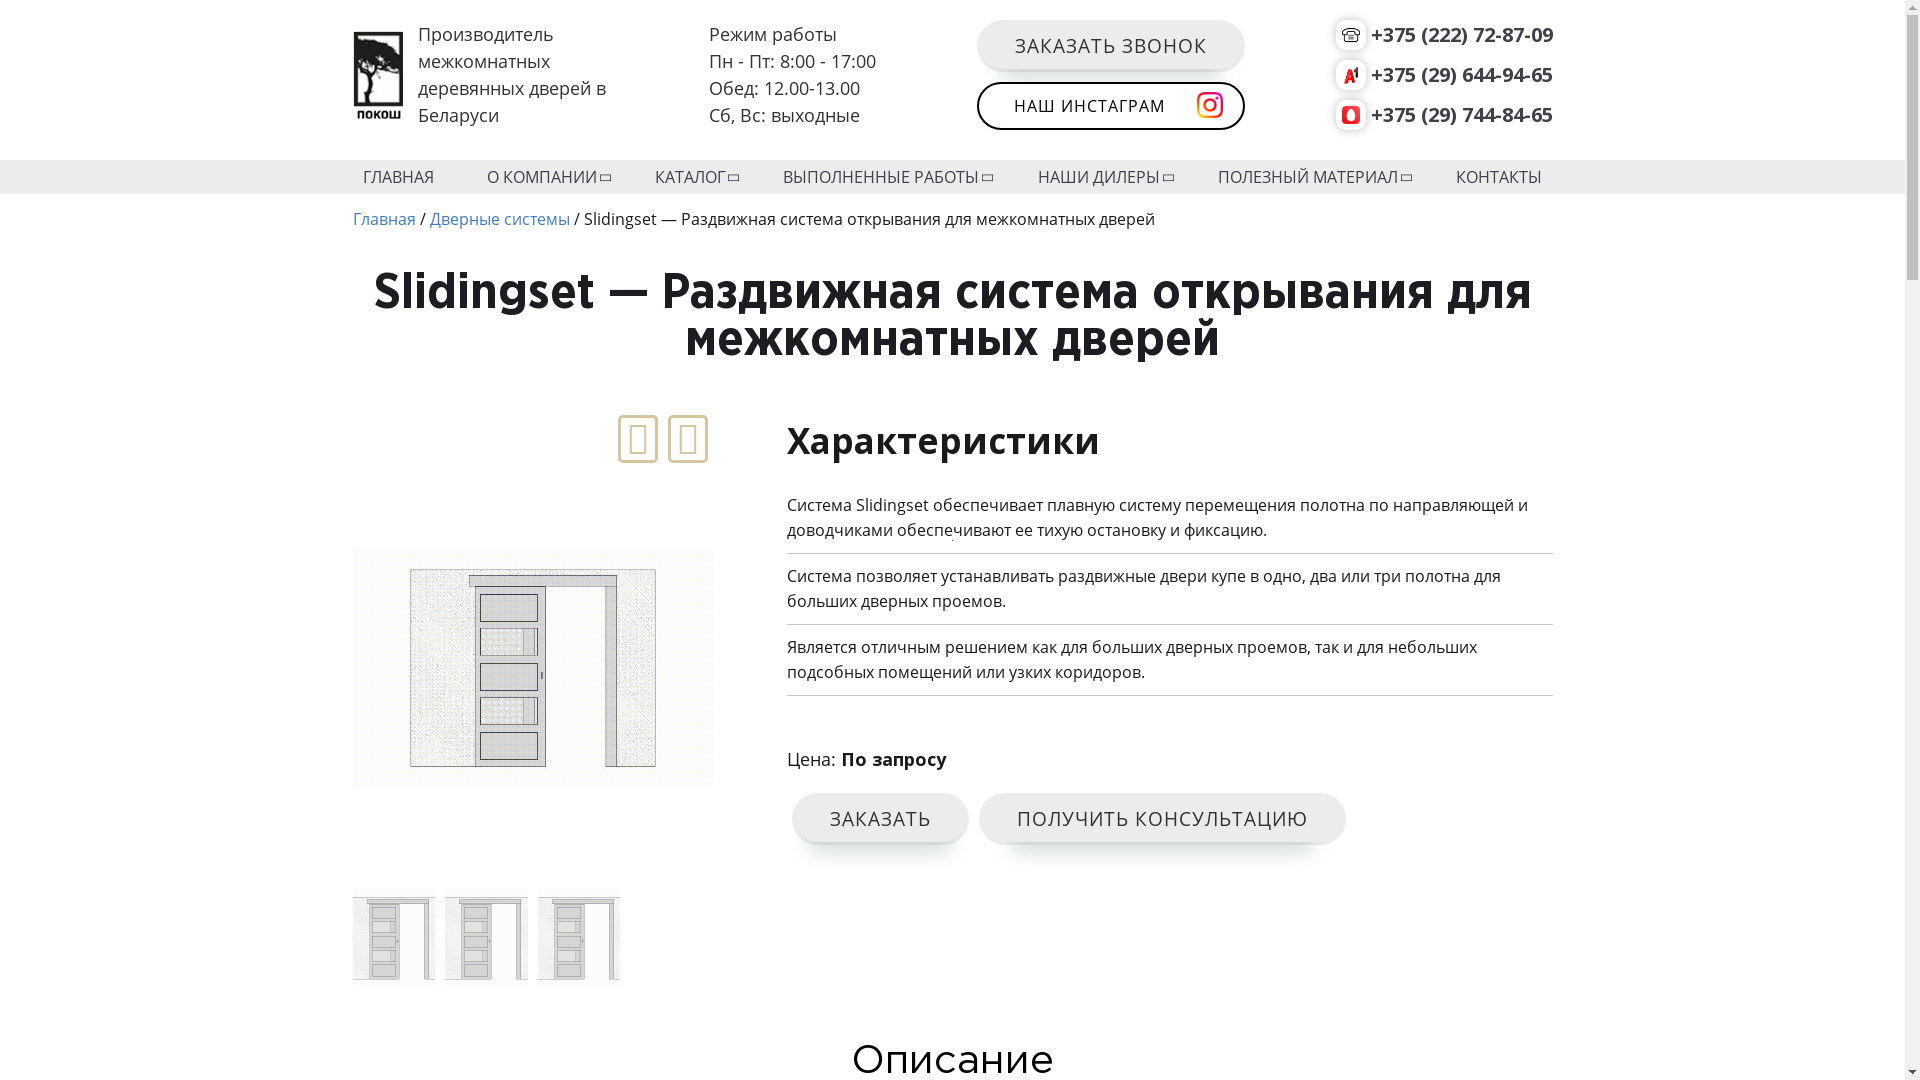 The width and height of the screenshot is (1920, 1080). I want to click on +375 (29) 744-84-65, so click(1444, 115).